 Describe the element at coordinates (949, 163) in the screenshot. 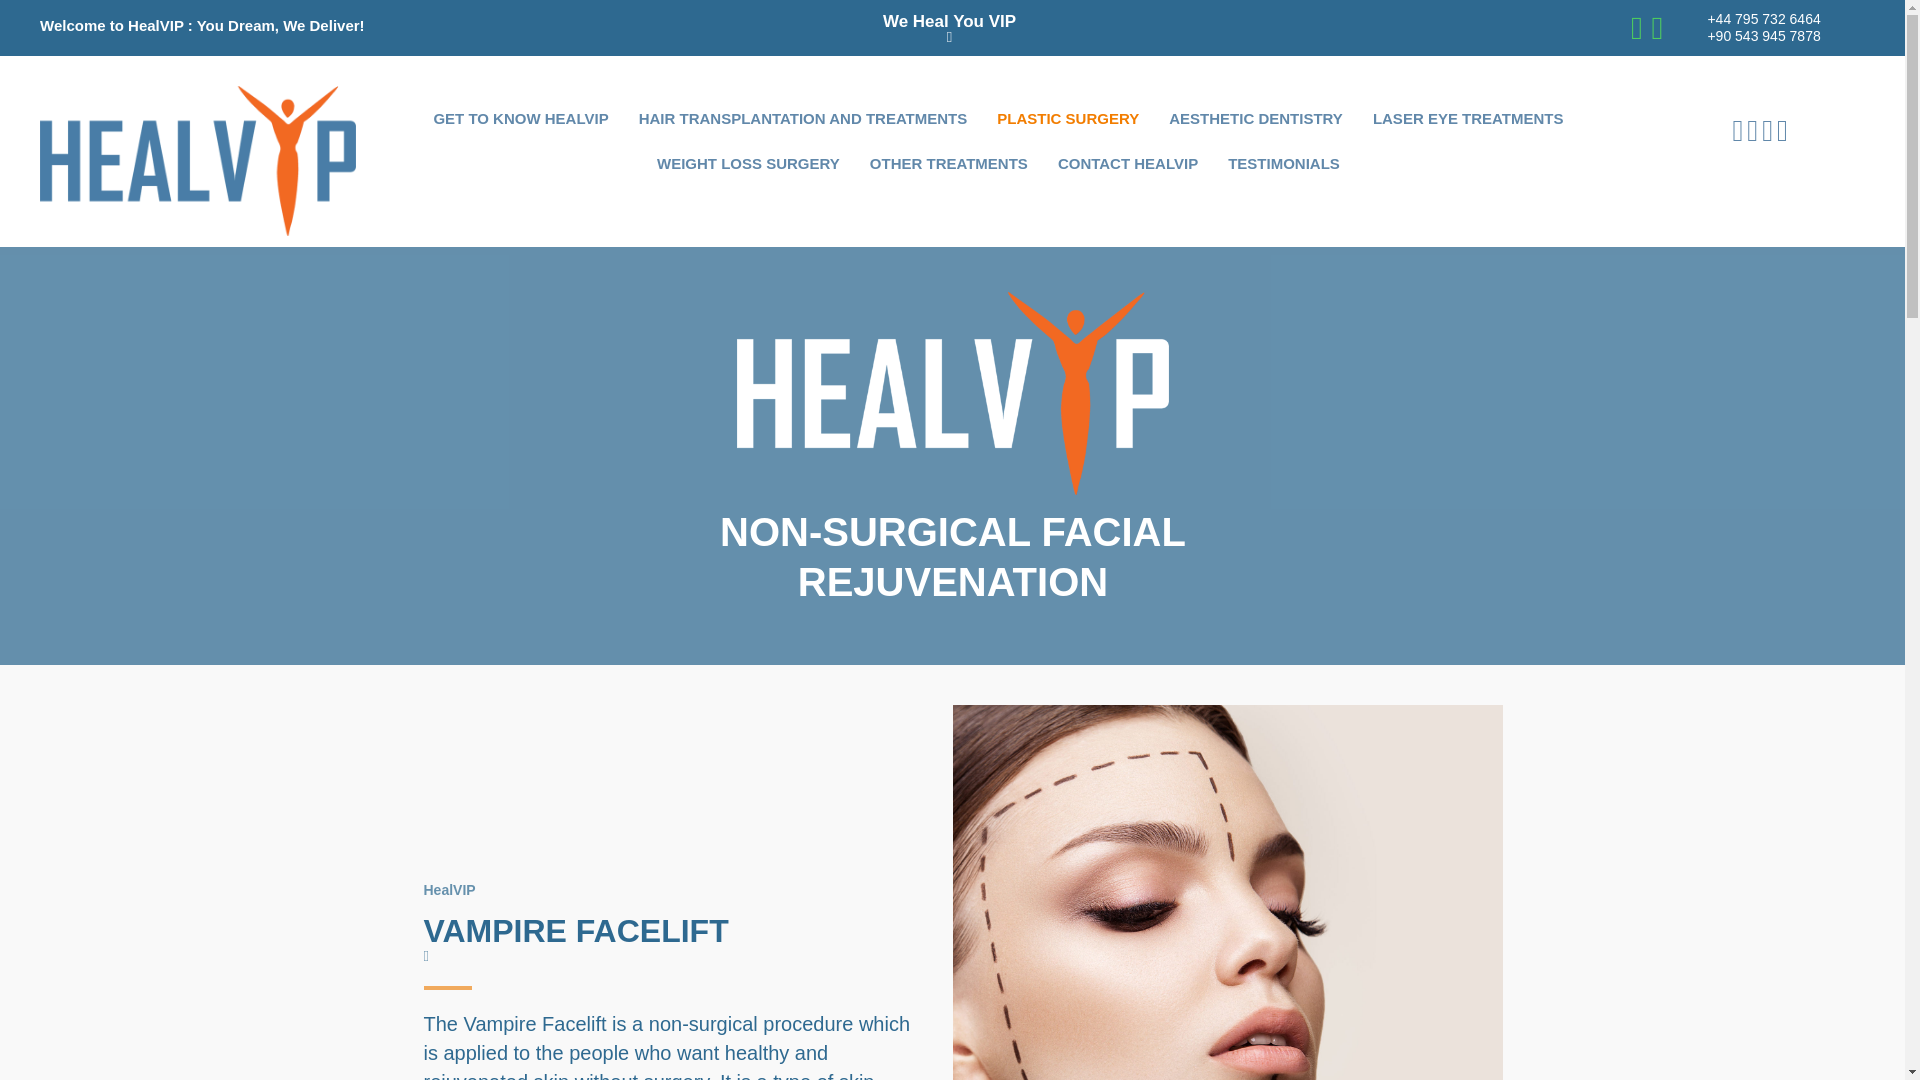

I see `OTHER TREATMENTS` at that location.